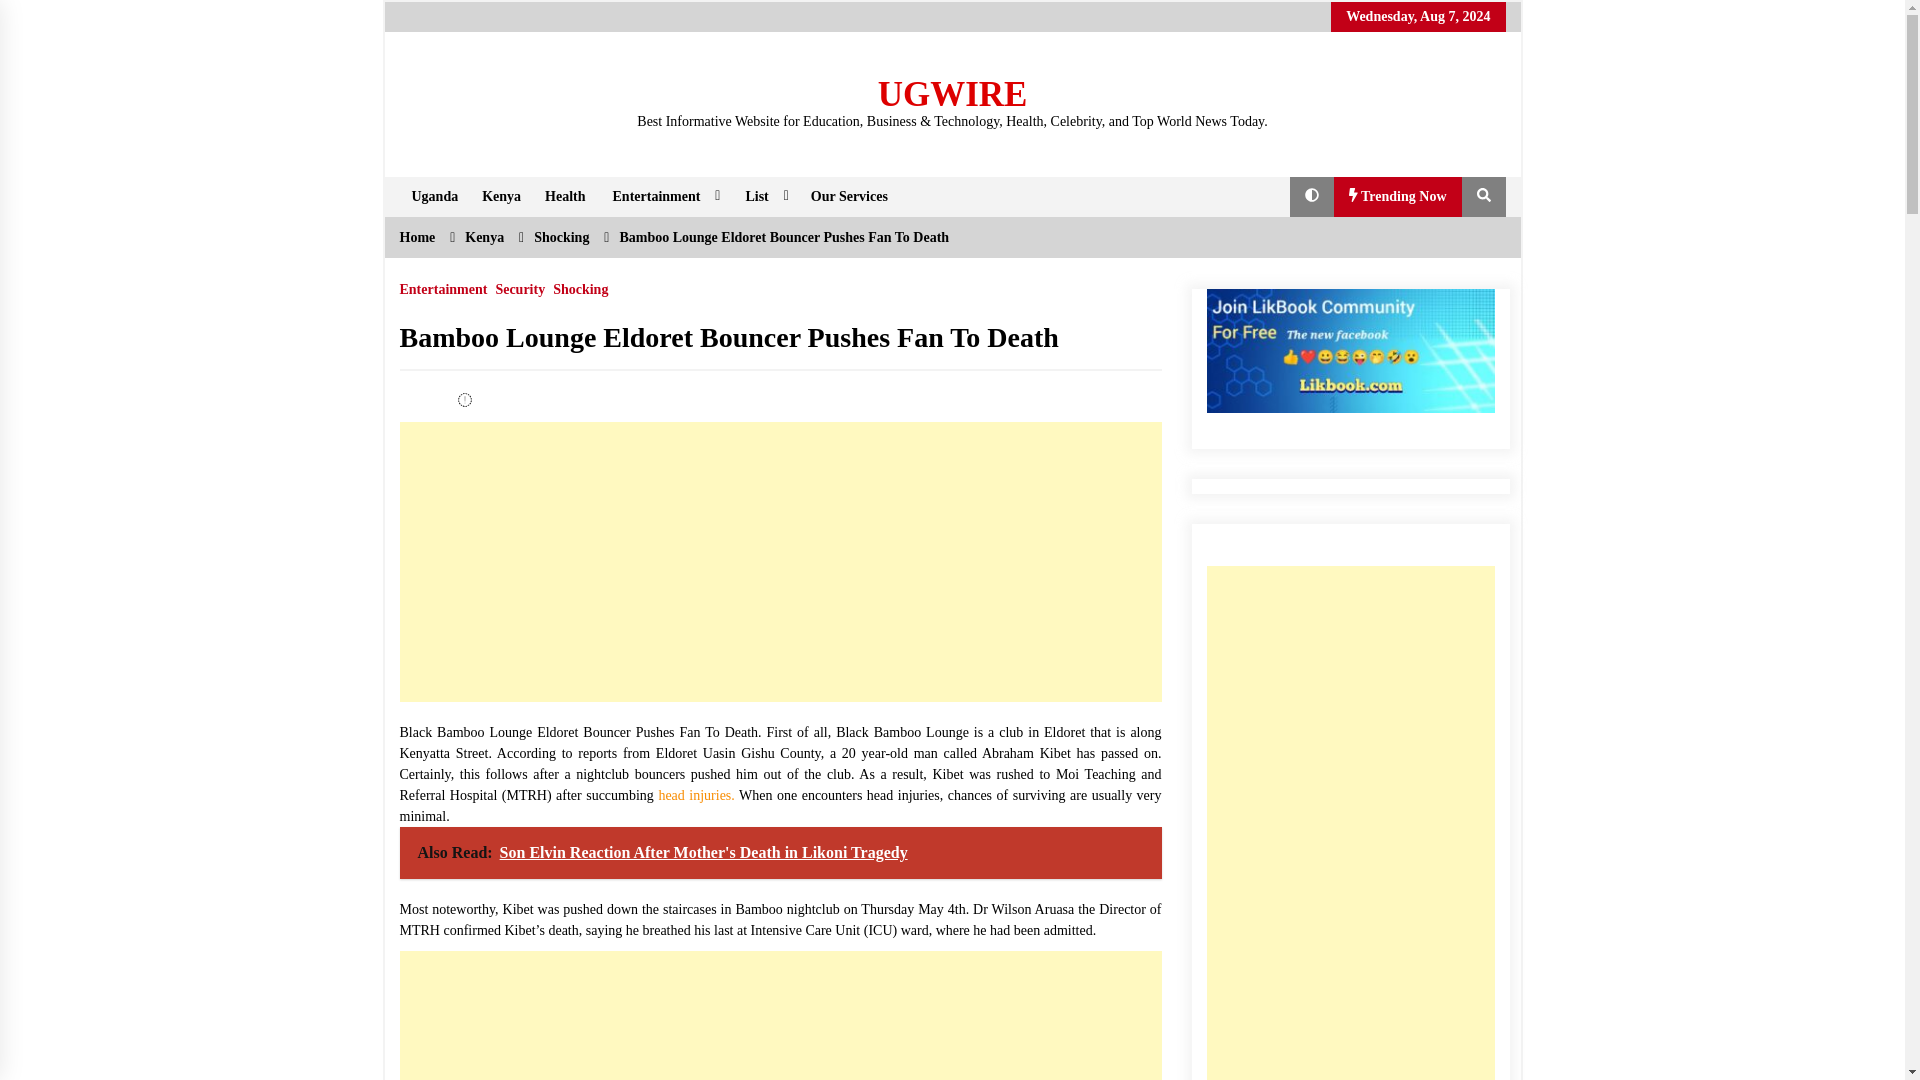  Describe the element at coordinates (502, 197) in the screenshot. I see `Kenya` at that location.